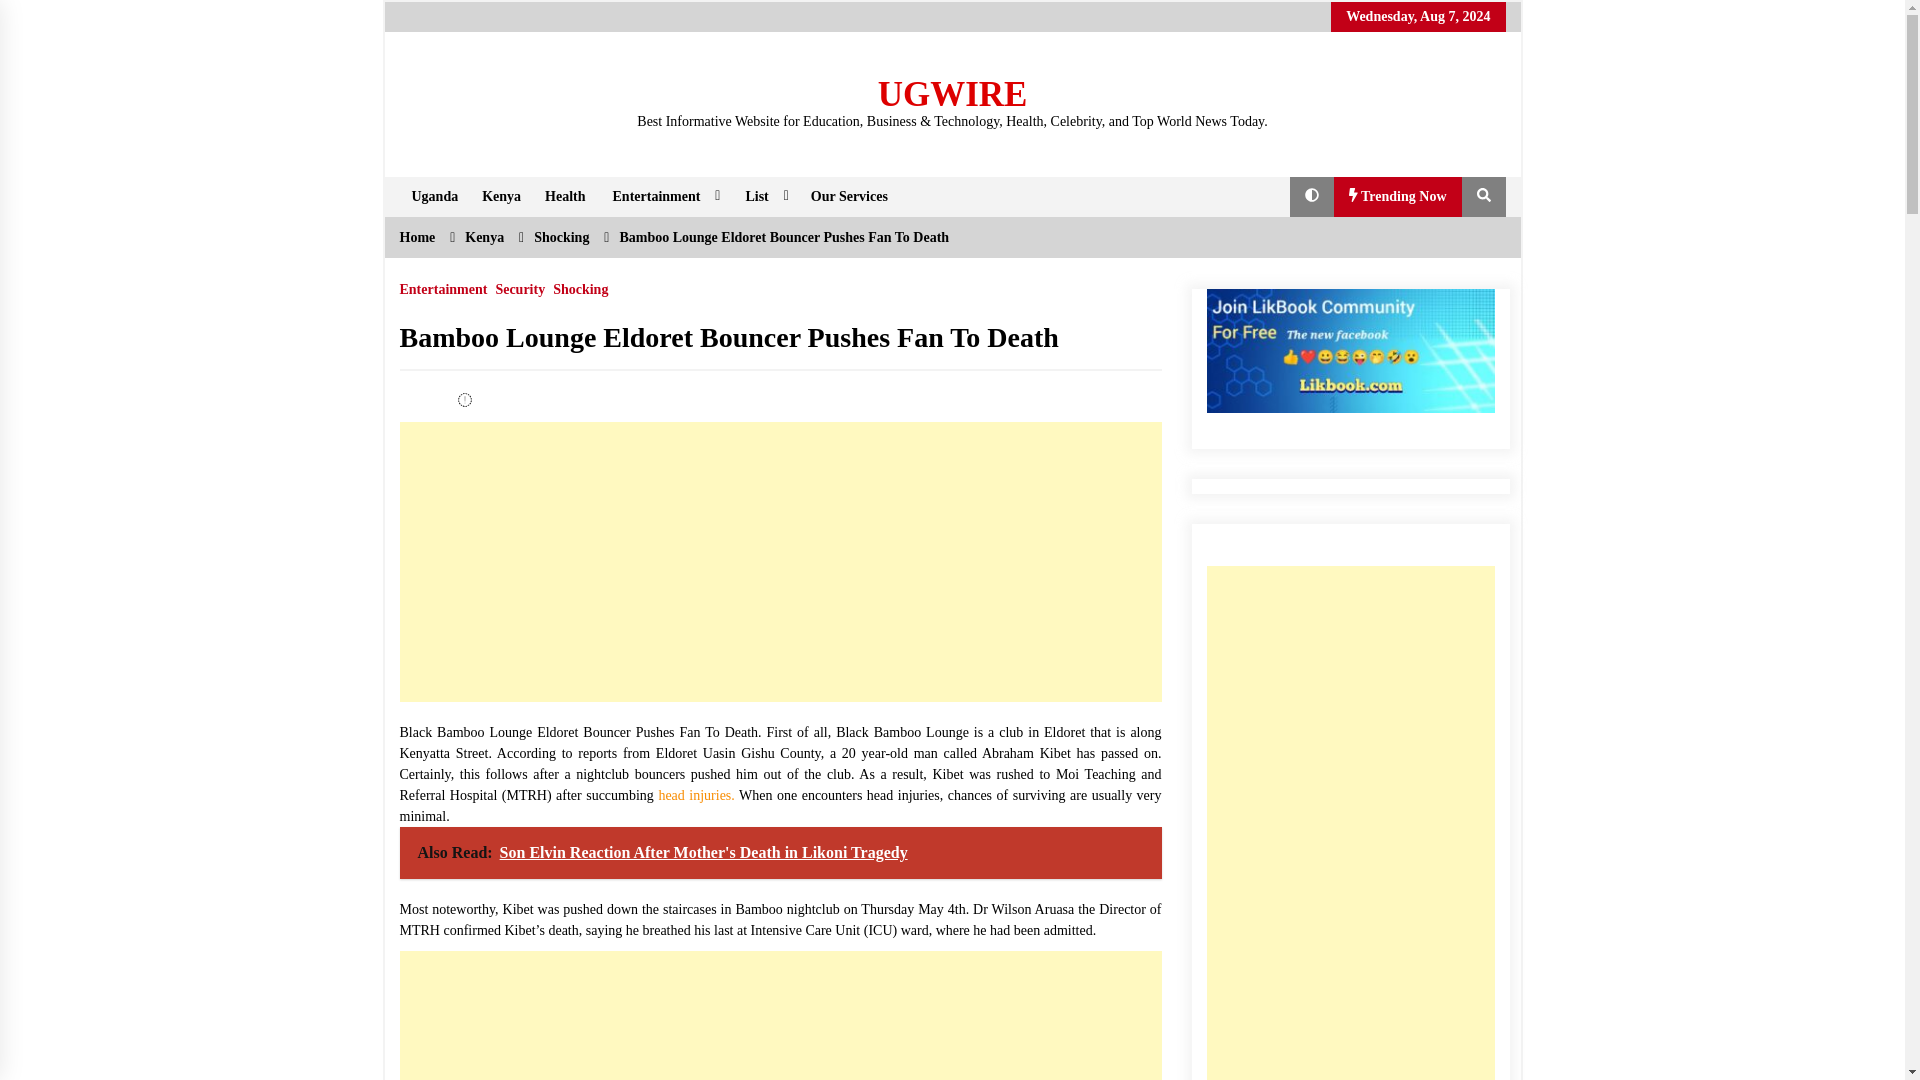  Describe the element at coordinates (502, 197) in the screenshot. I see `Kenya` at that location.